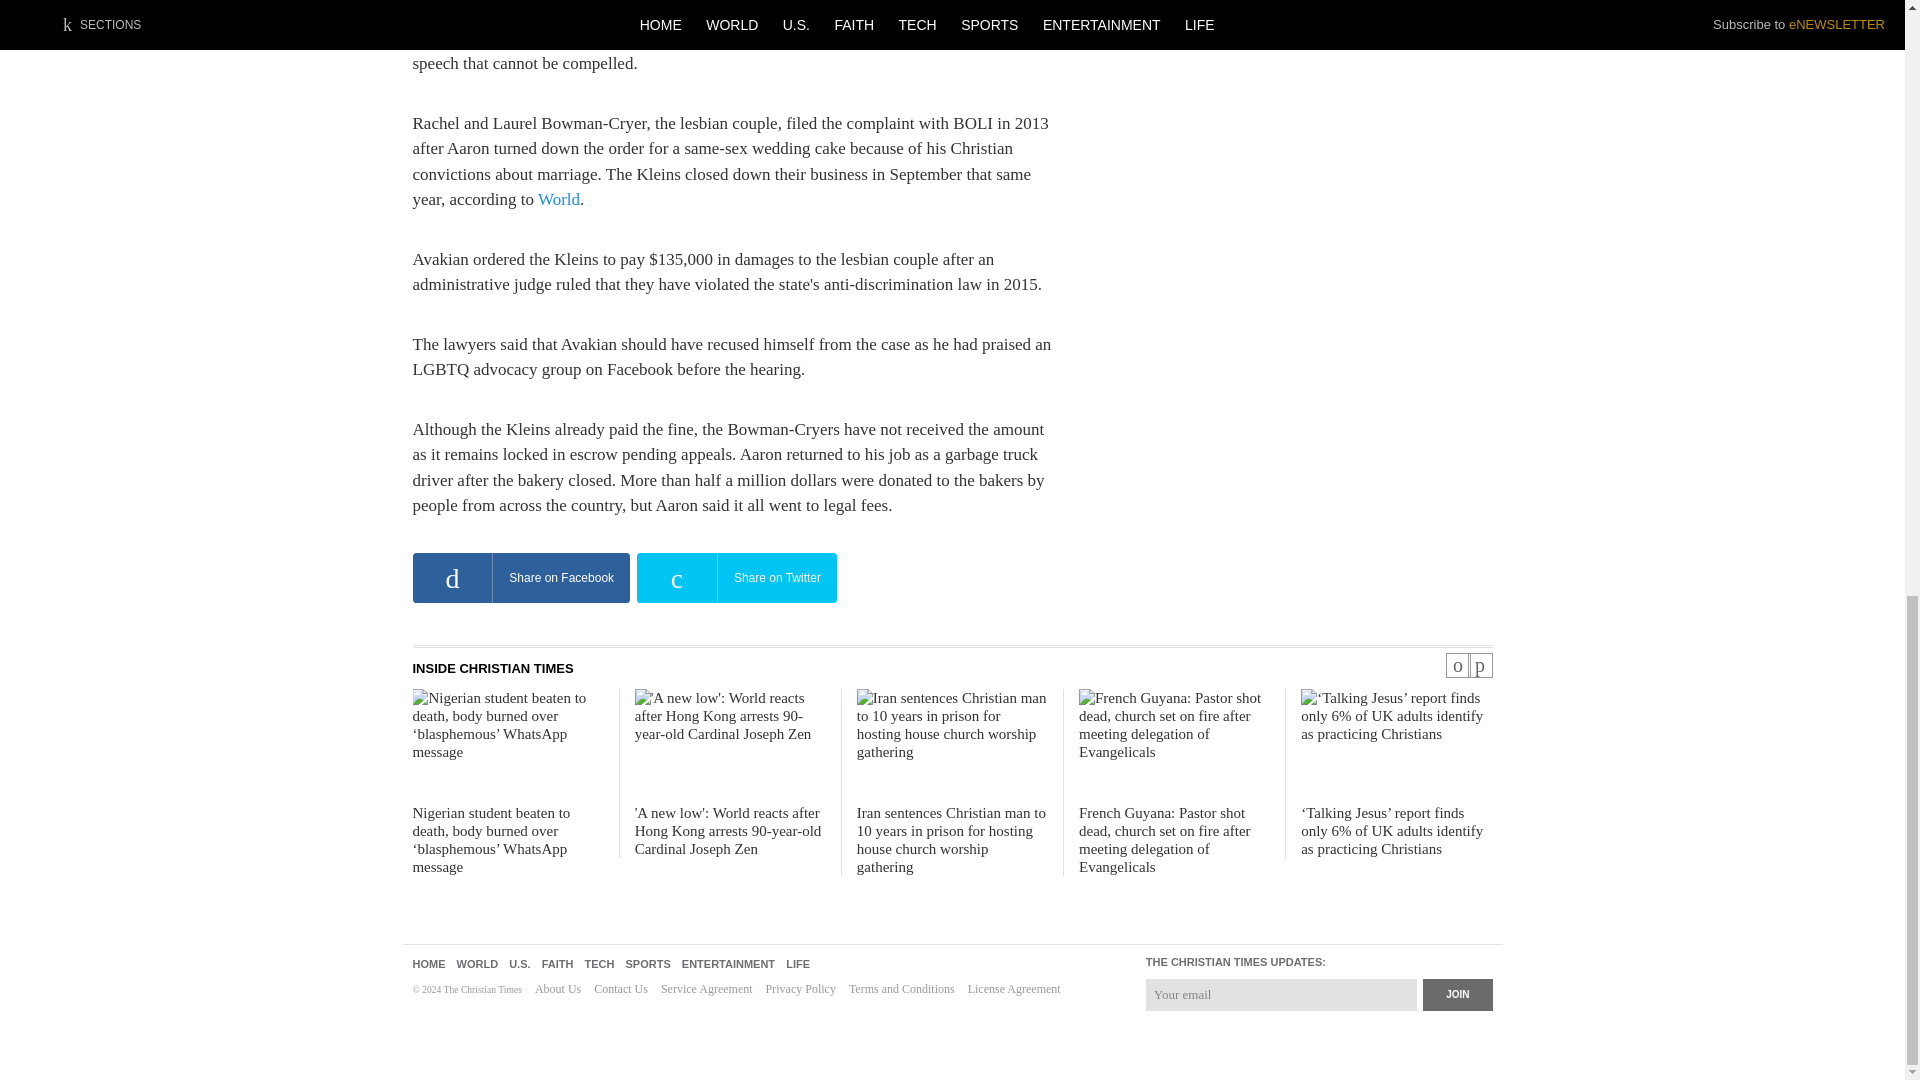 The image size is (1920, 1080). What do you see at coordinates (1456, 994) in the screenshot?
I see `Join` at bounding box center [1456, 994].